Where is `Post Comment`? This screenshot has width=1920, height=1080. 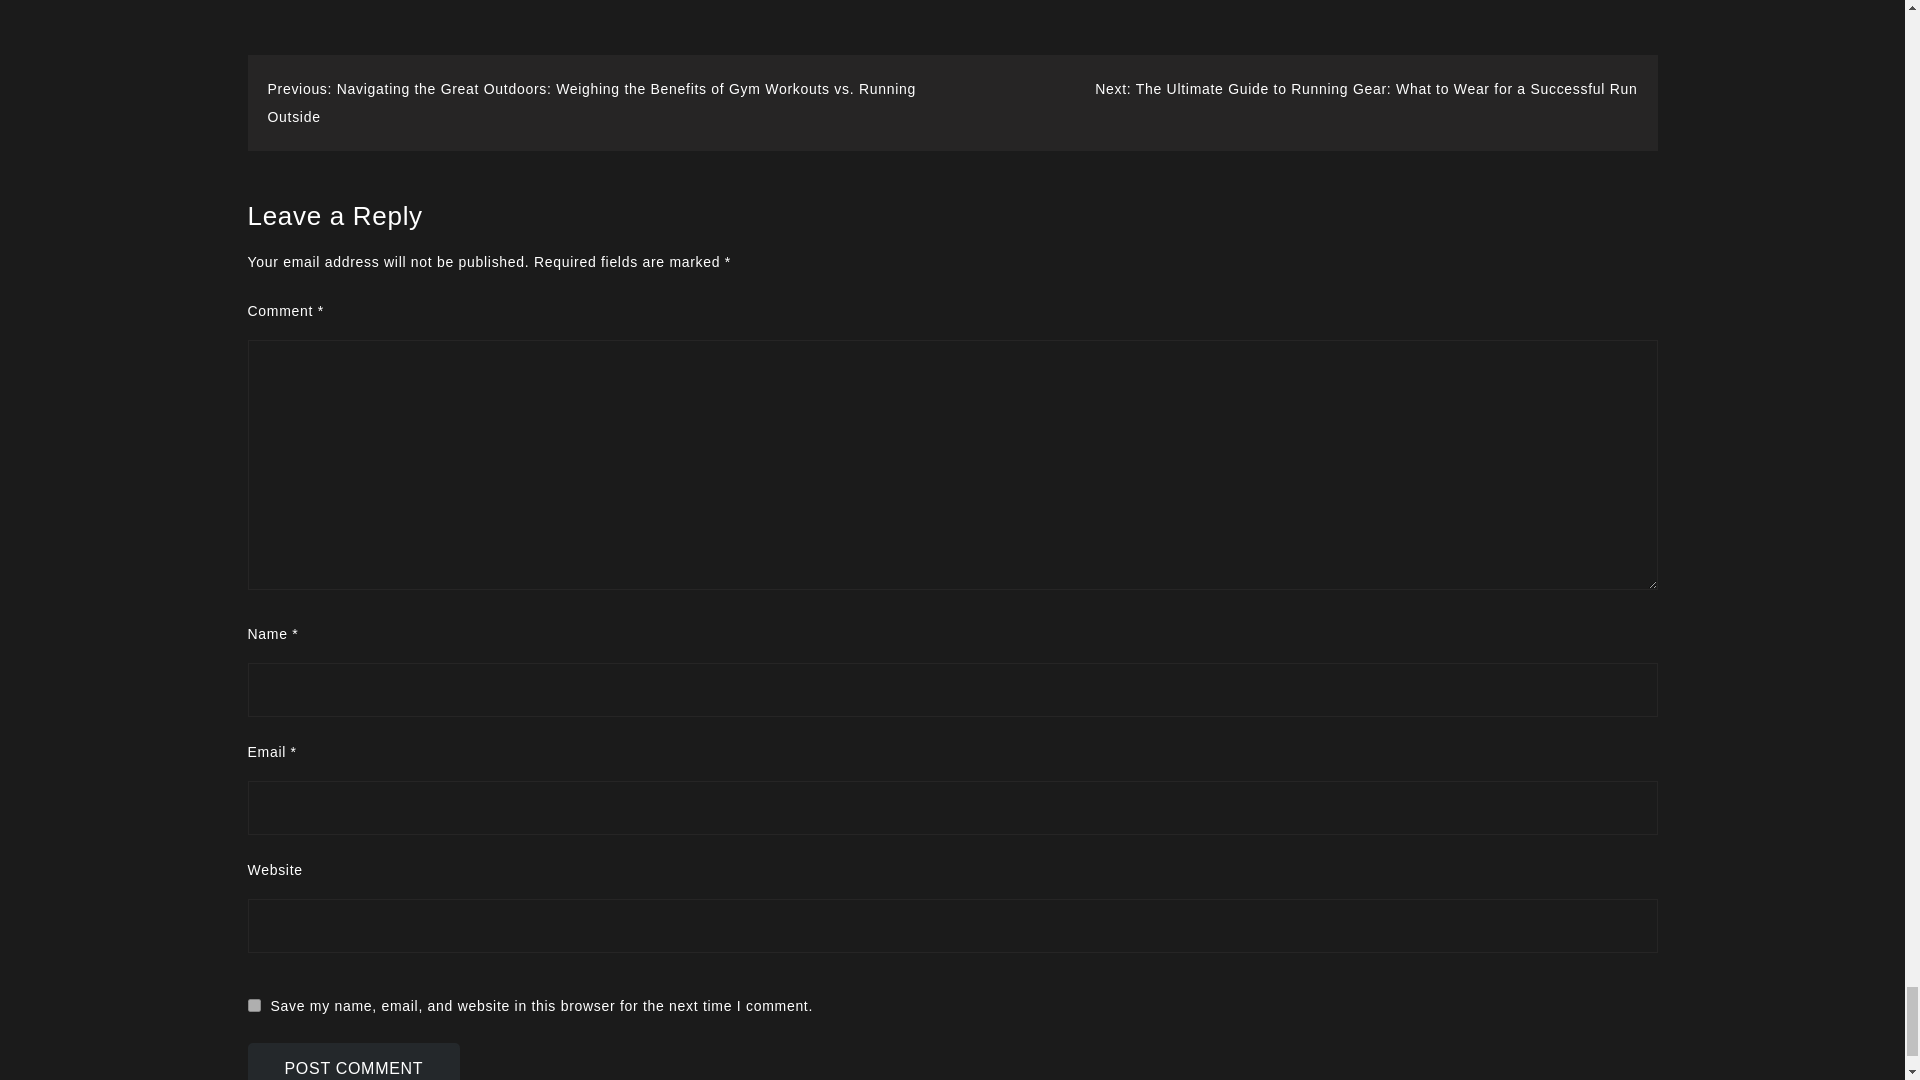
Post Comment is located at coordinates (354, 1062).